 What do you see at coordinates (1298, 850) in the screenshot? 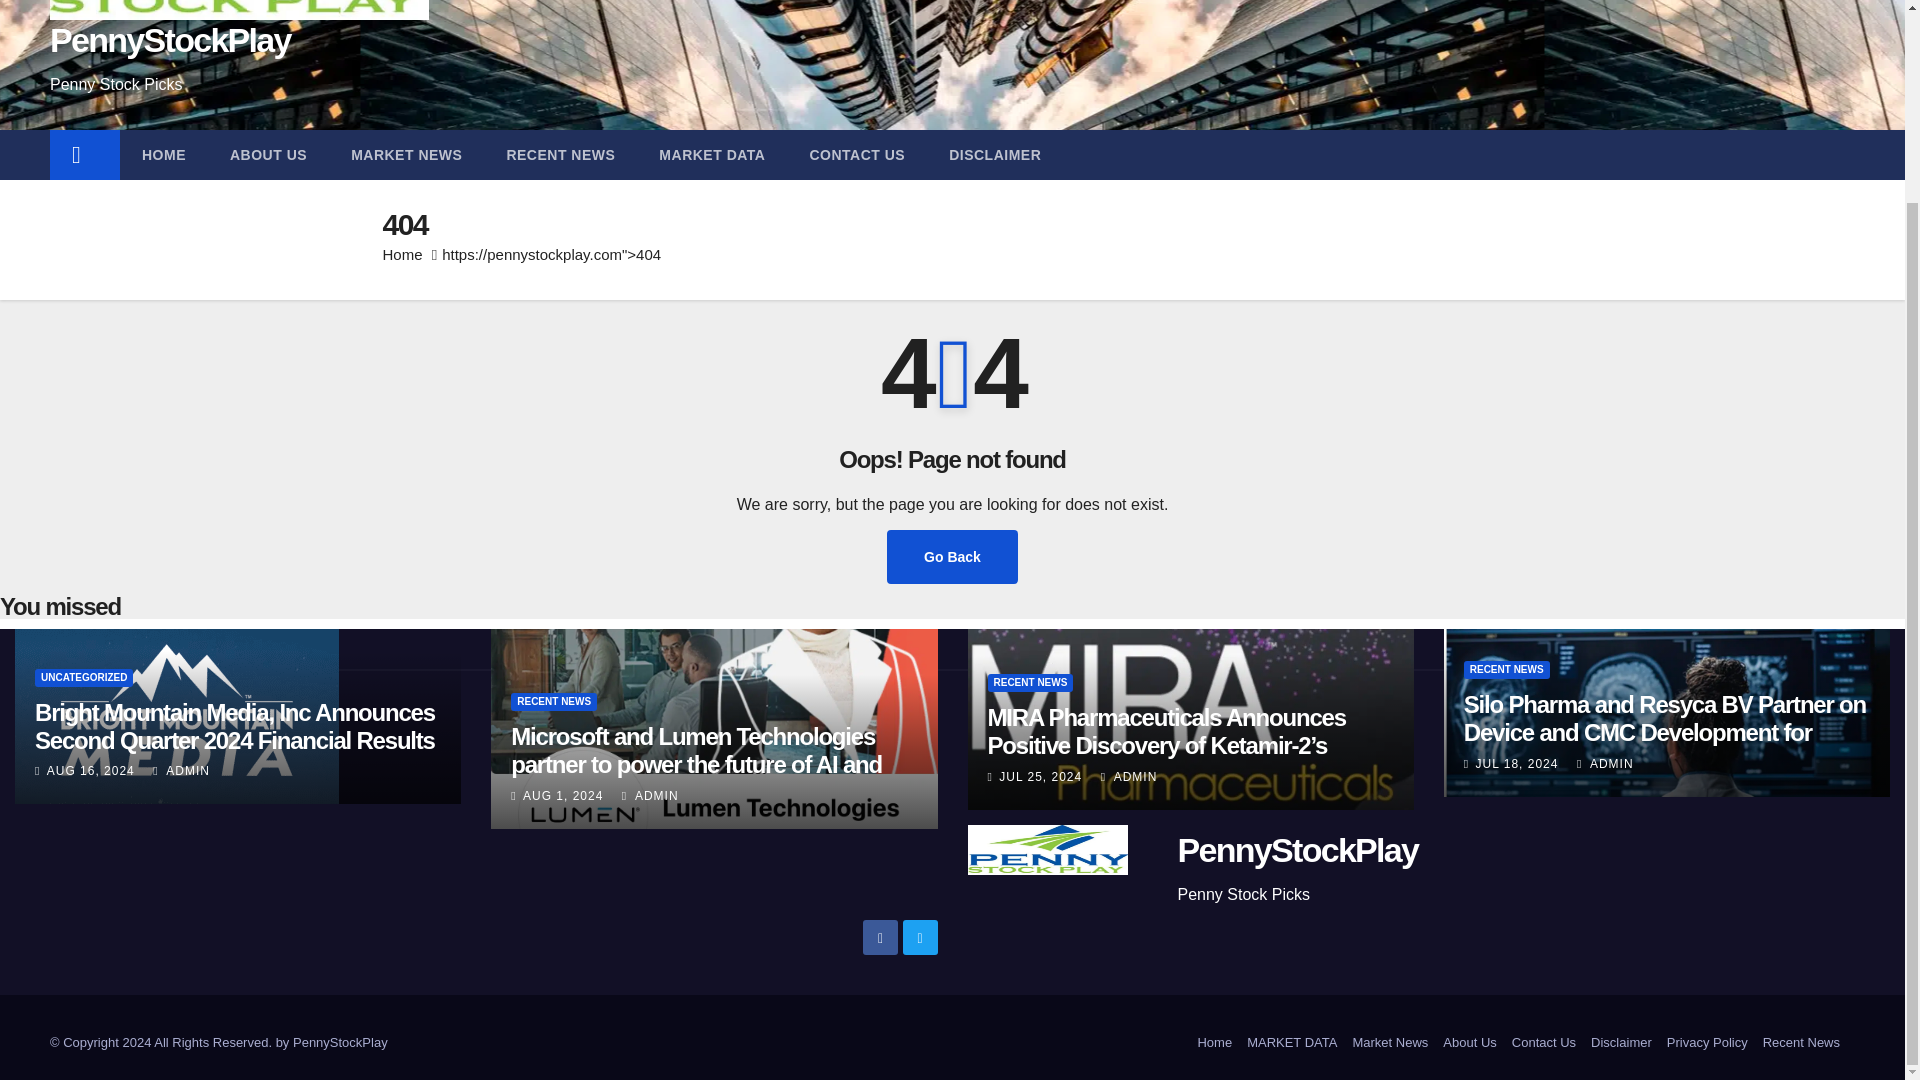
I see `PennyStockPlay` at bounding box center [1298, 850].